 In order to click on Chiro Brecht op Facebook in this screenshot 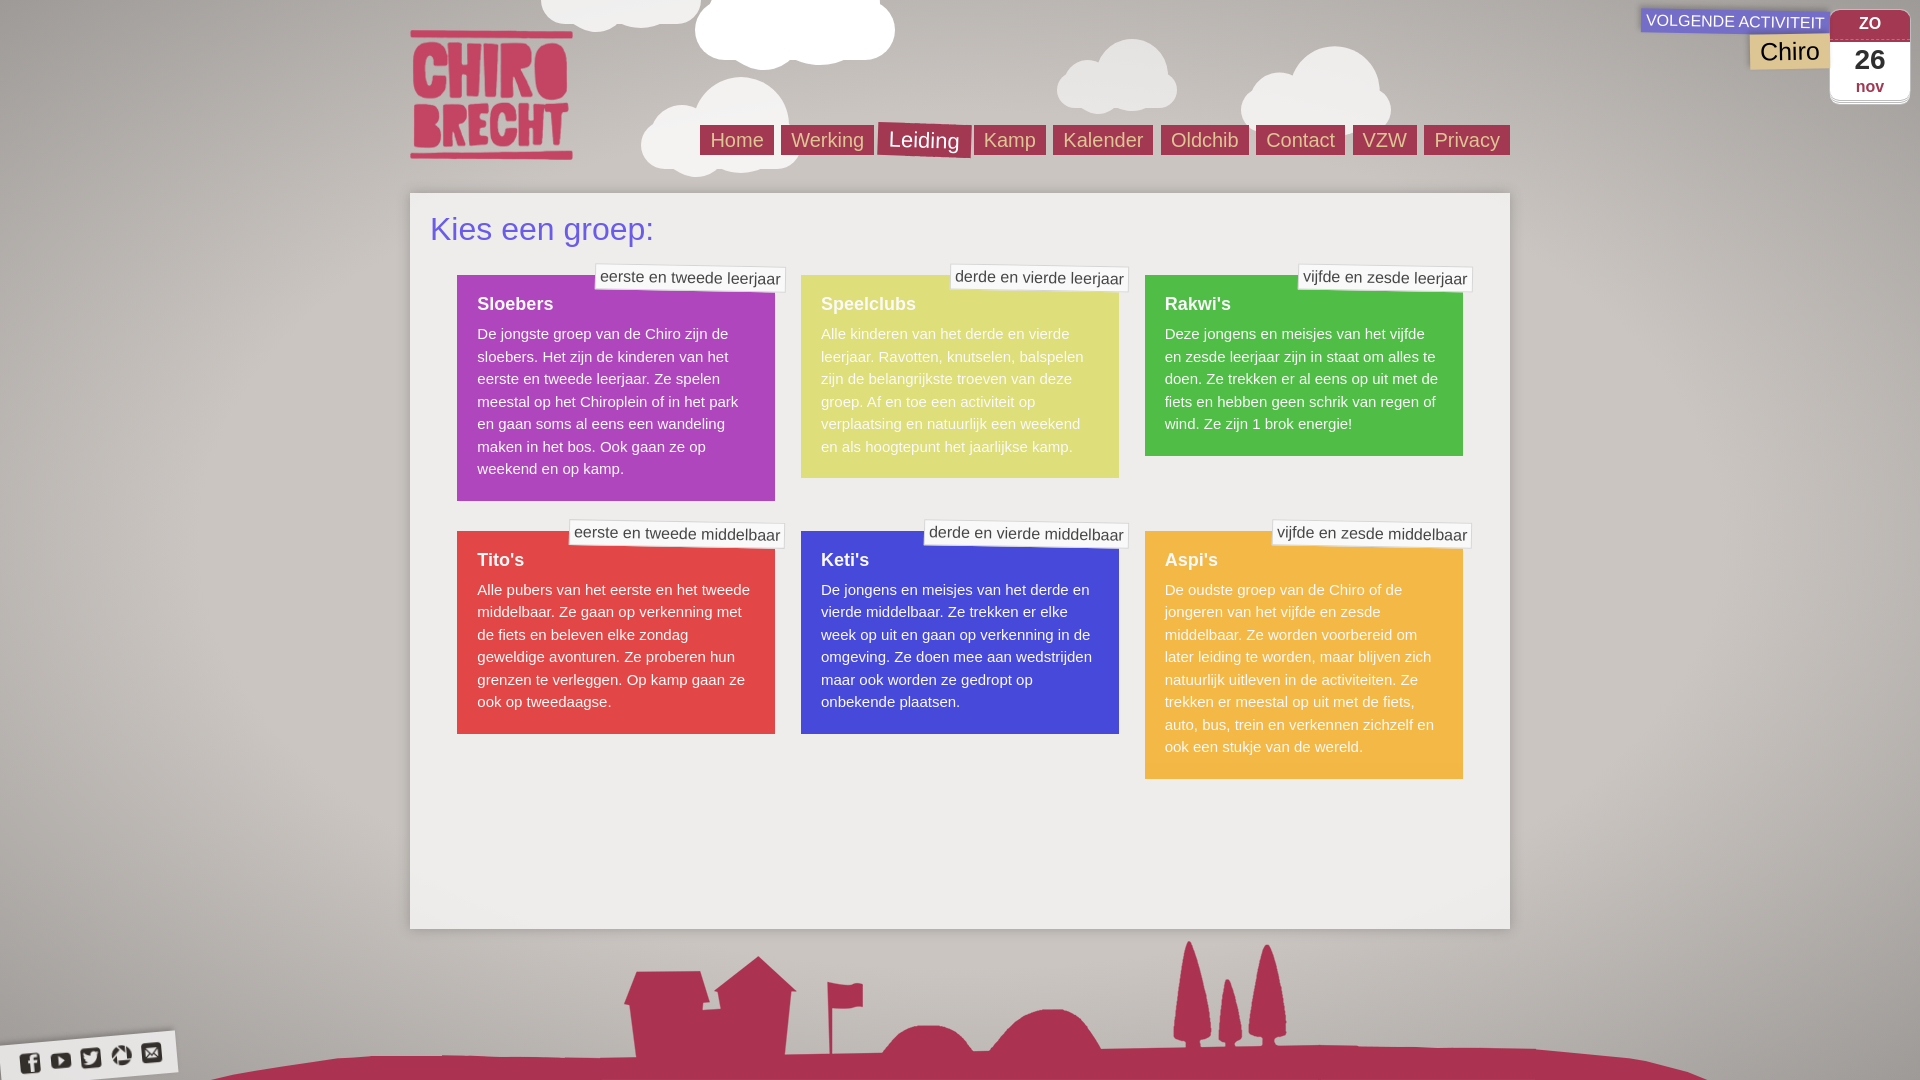, I will do `click(29, 1064)`.